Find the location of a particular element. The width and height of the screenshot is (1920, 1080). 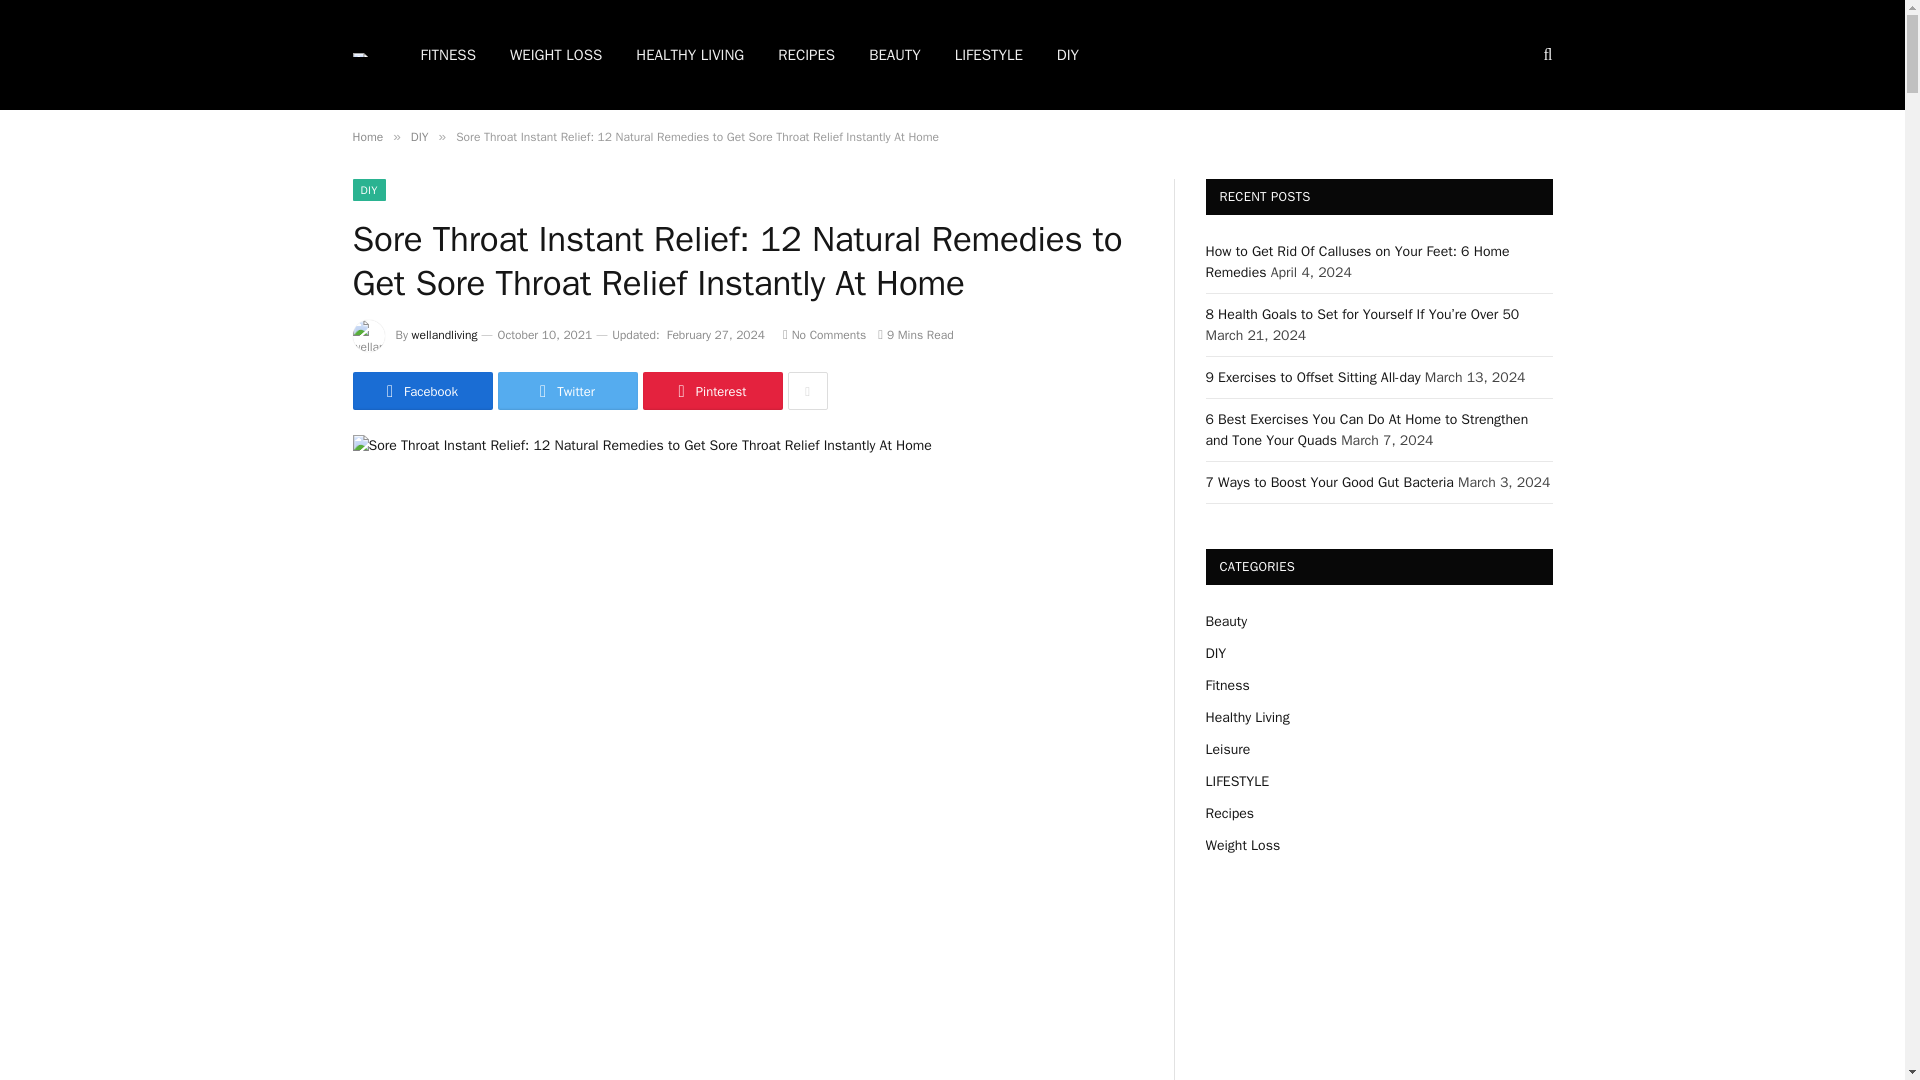

Share on Facebook is located at coordinates (421, 390).